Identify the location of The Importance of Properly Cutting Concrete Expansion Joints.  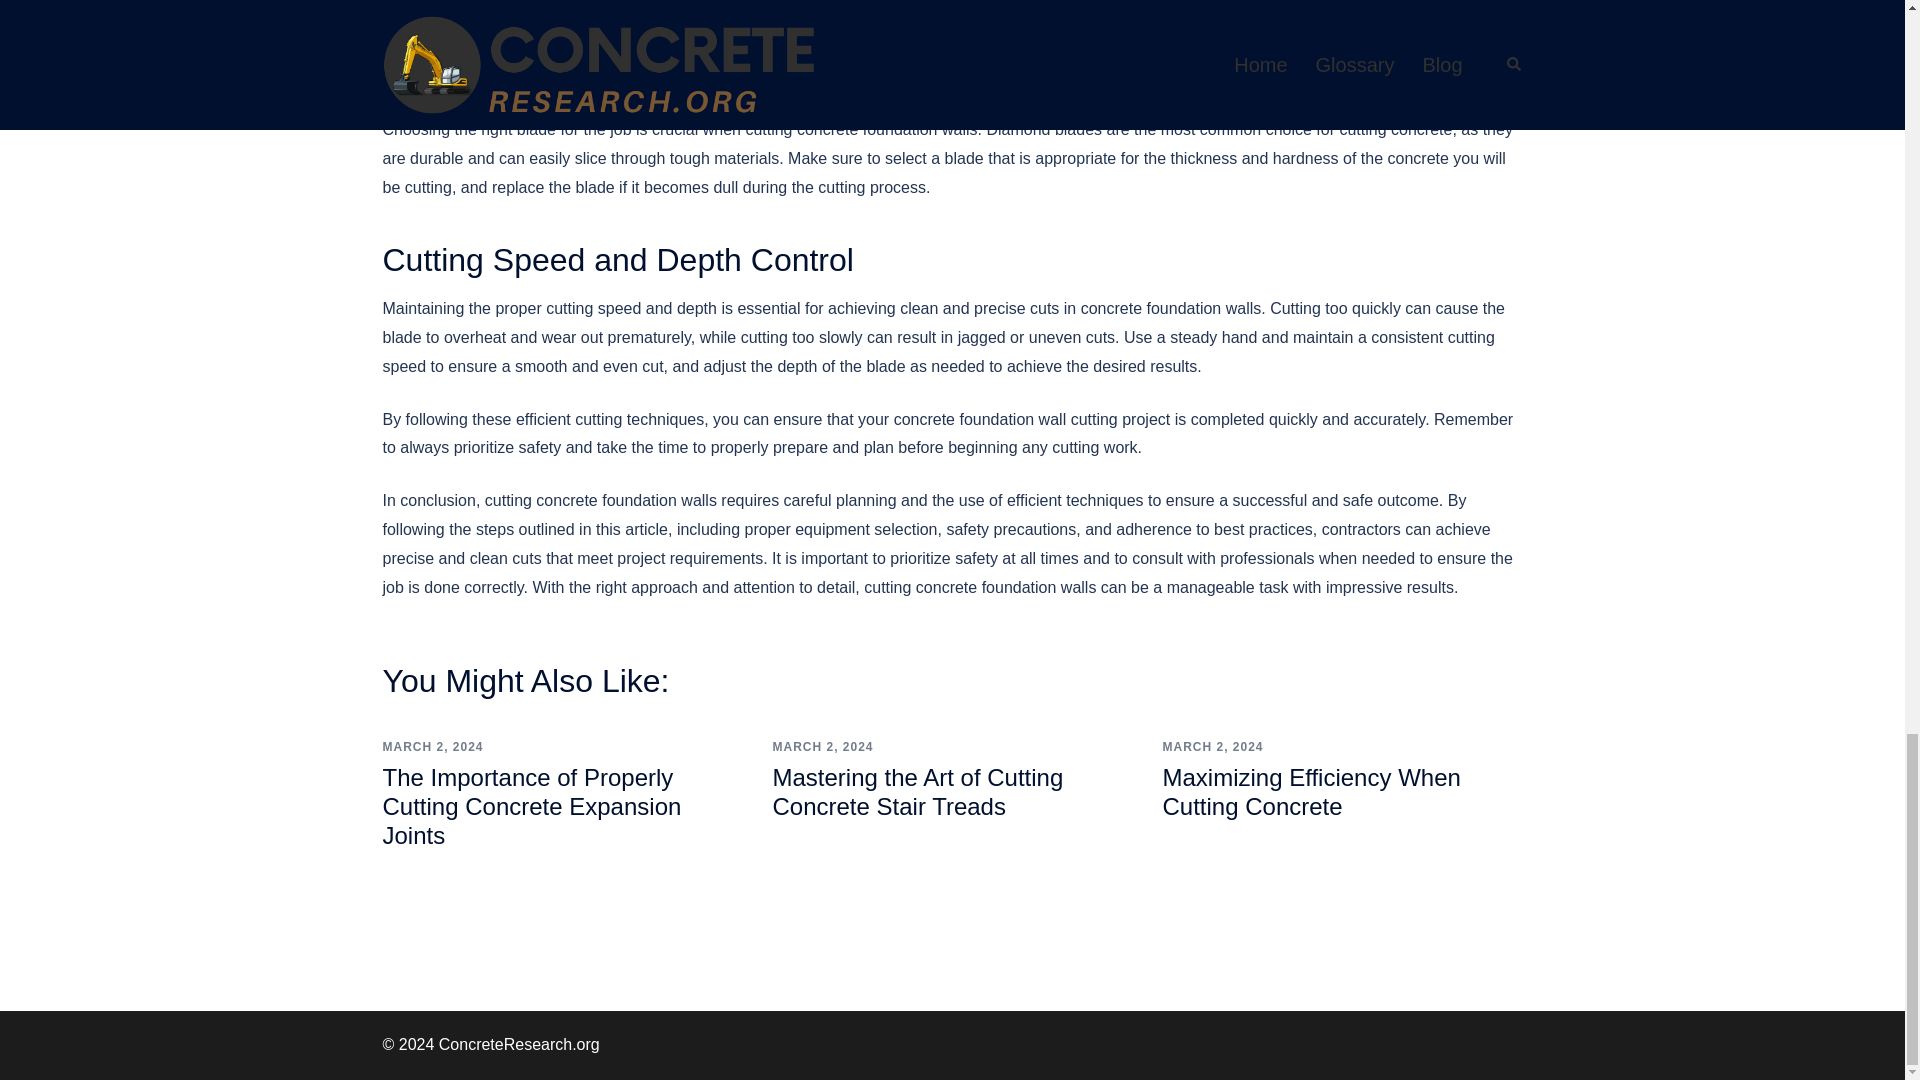
(532, 806).